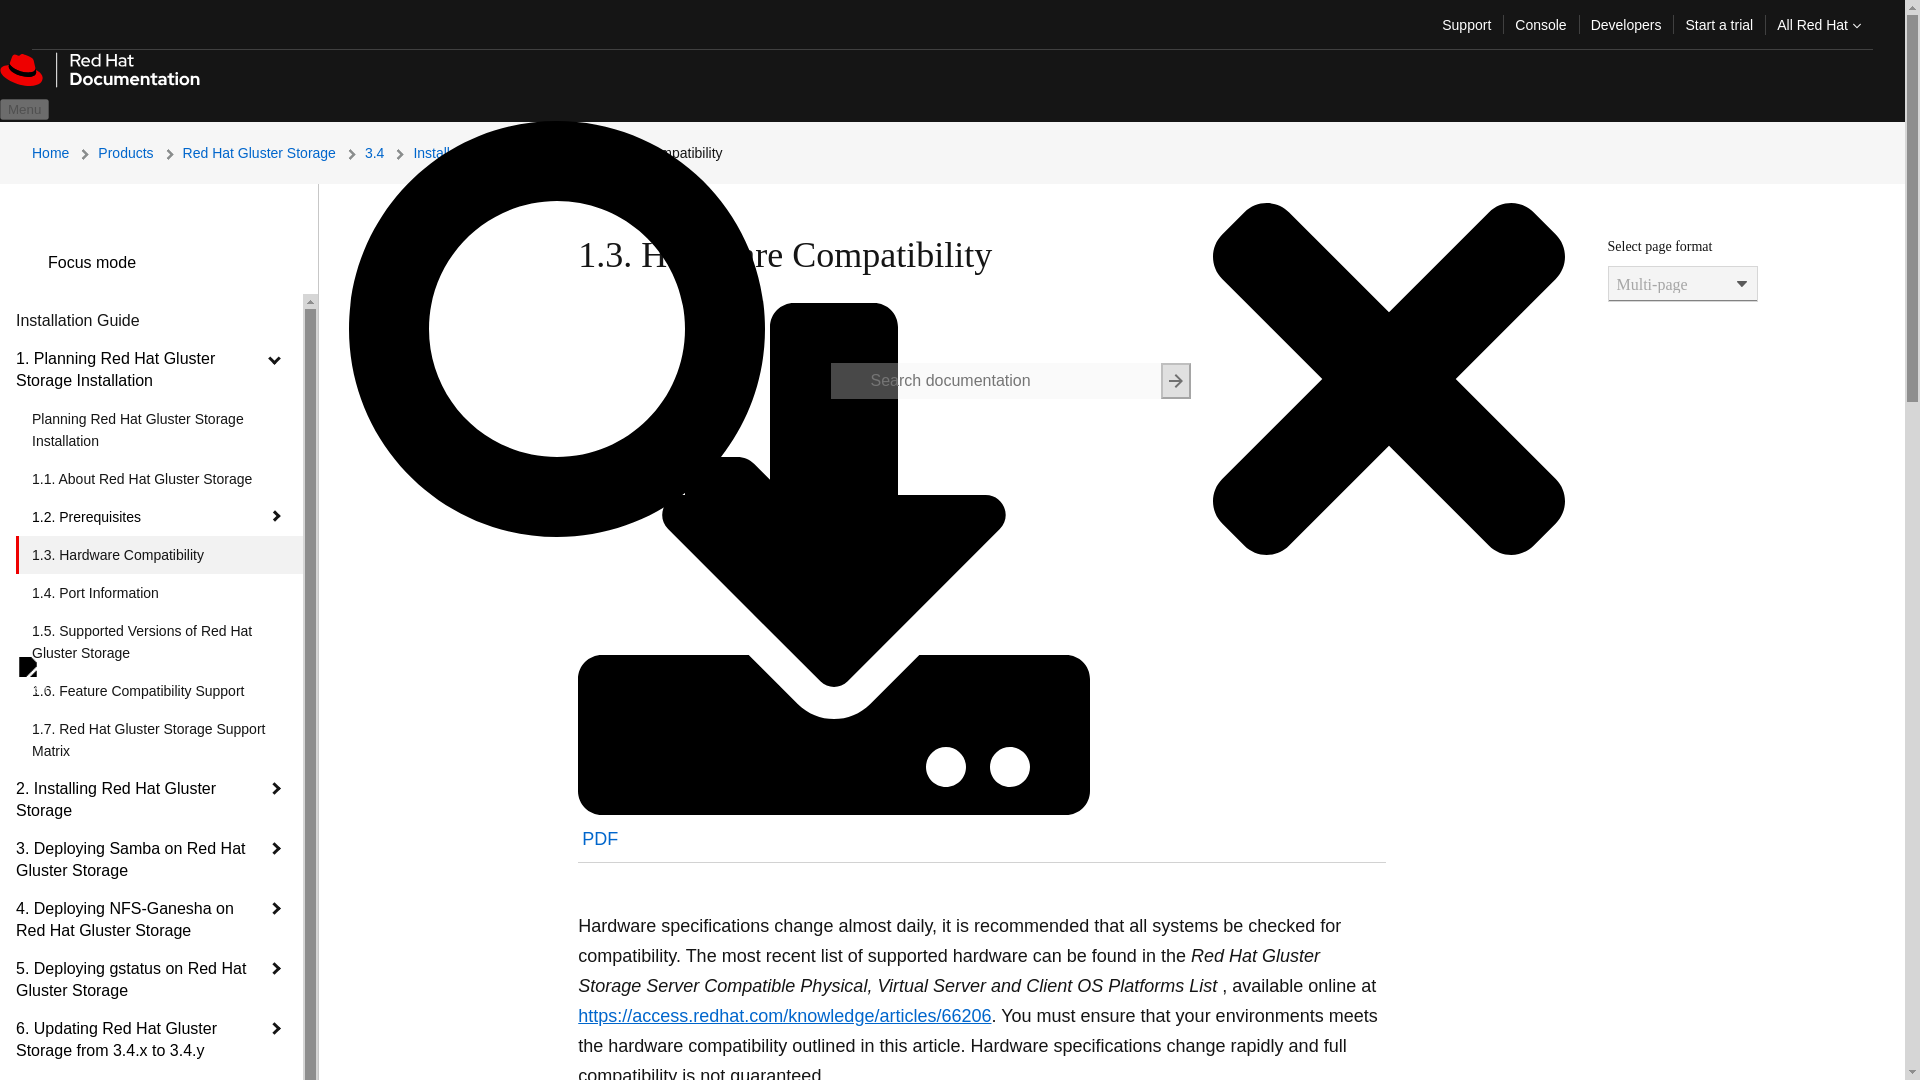 This screenshot has height=1080, width=1920. I want to click on Support, so click(1466, 24).